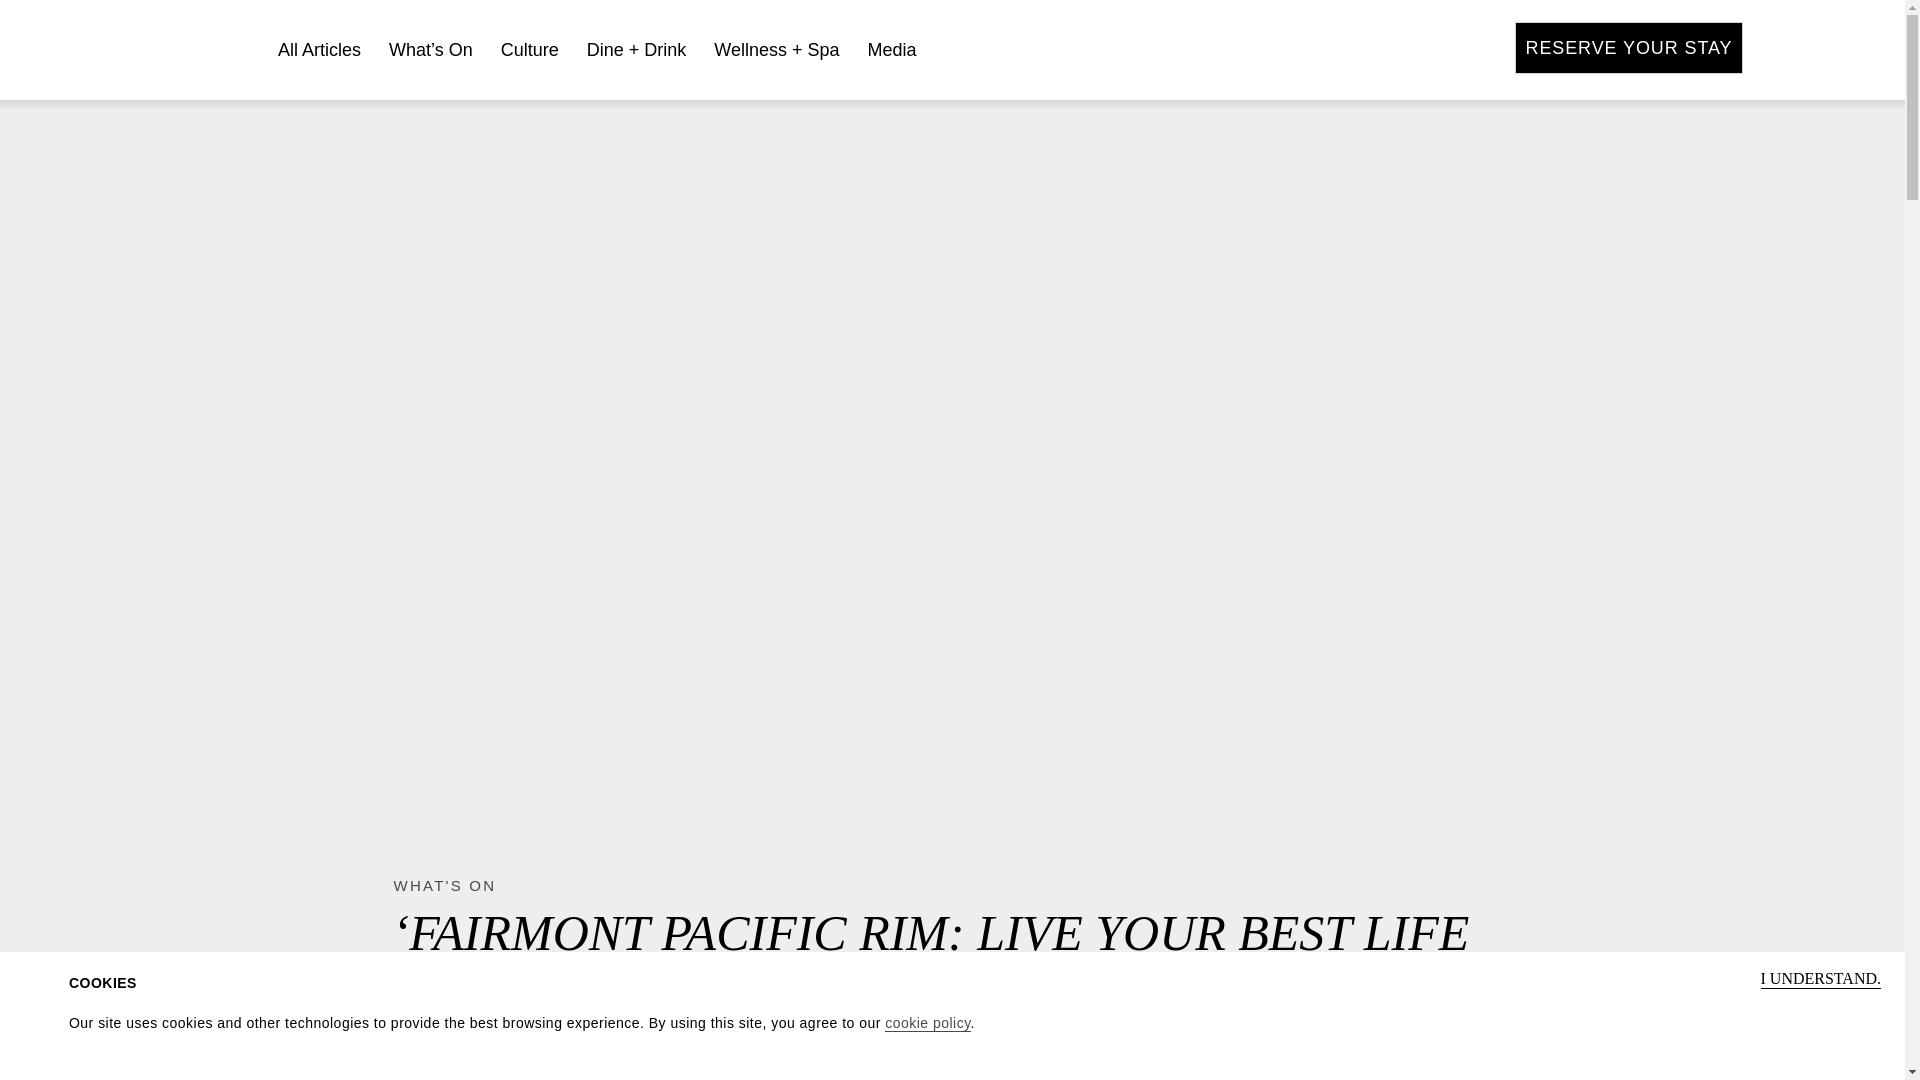  Describe the element at coordinates (319, 50) in the screenshot. I see `All Articles` at that location.